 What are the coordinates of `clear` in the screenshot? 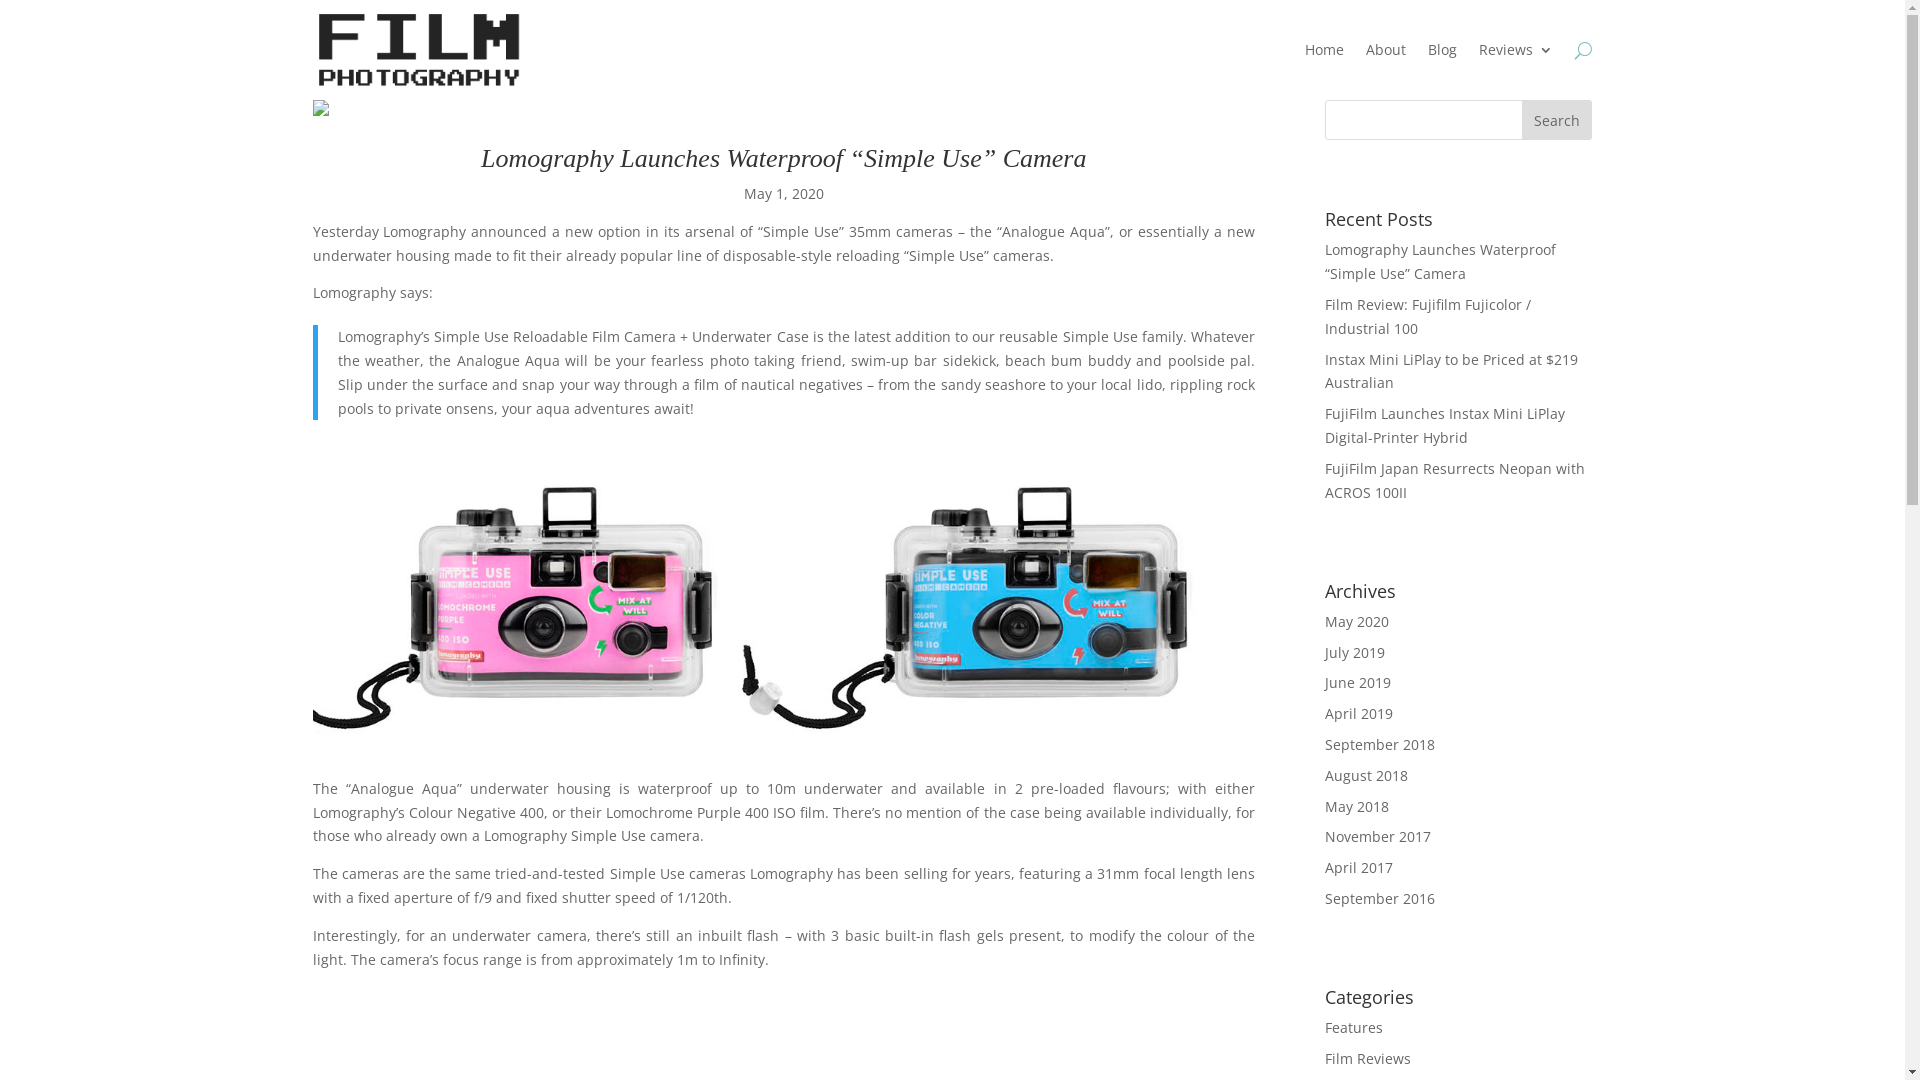 It's located at (418, 50).